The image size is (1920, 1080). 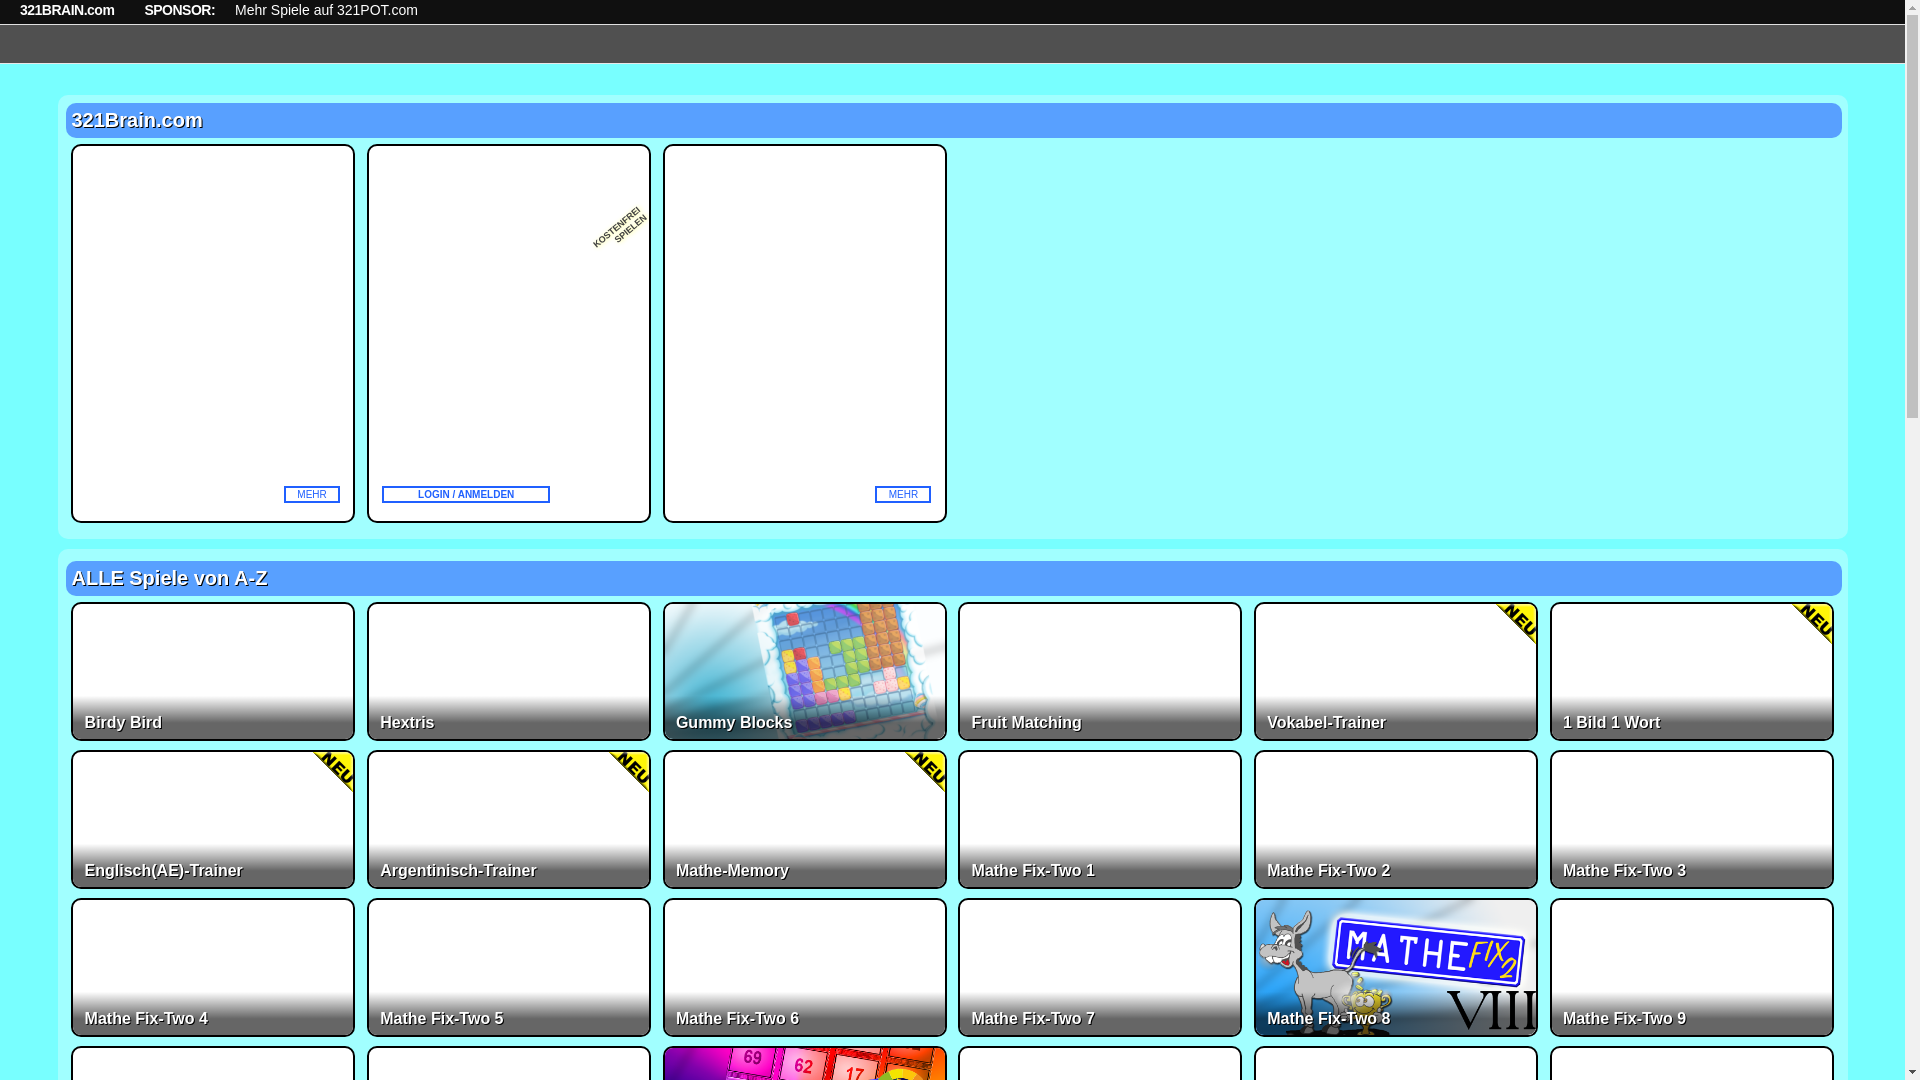 I want to click on Mathe Fix-Two 9, so click(x=1692, y=968).